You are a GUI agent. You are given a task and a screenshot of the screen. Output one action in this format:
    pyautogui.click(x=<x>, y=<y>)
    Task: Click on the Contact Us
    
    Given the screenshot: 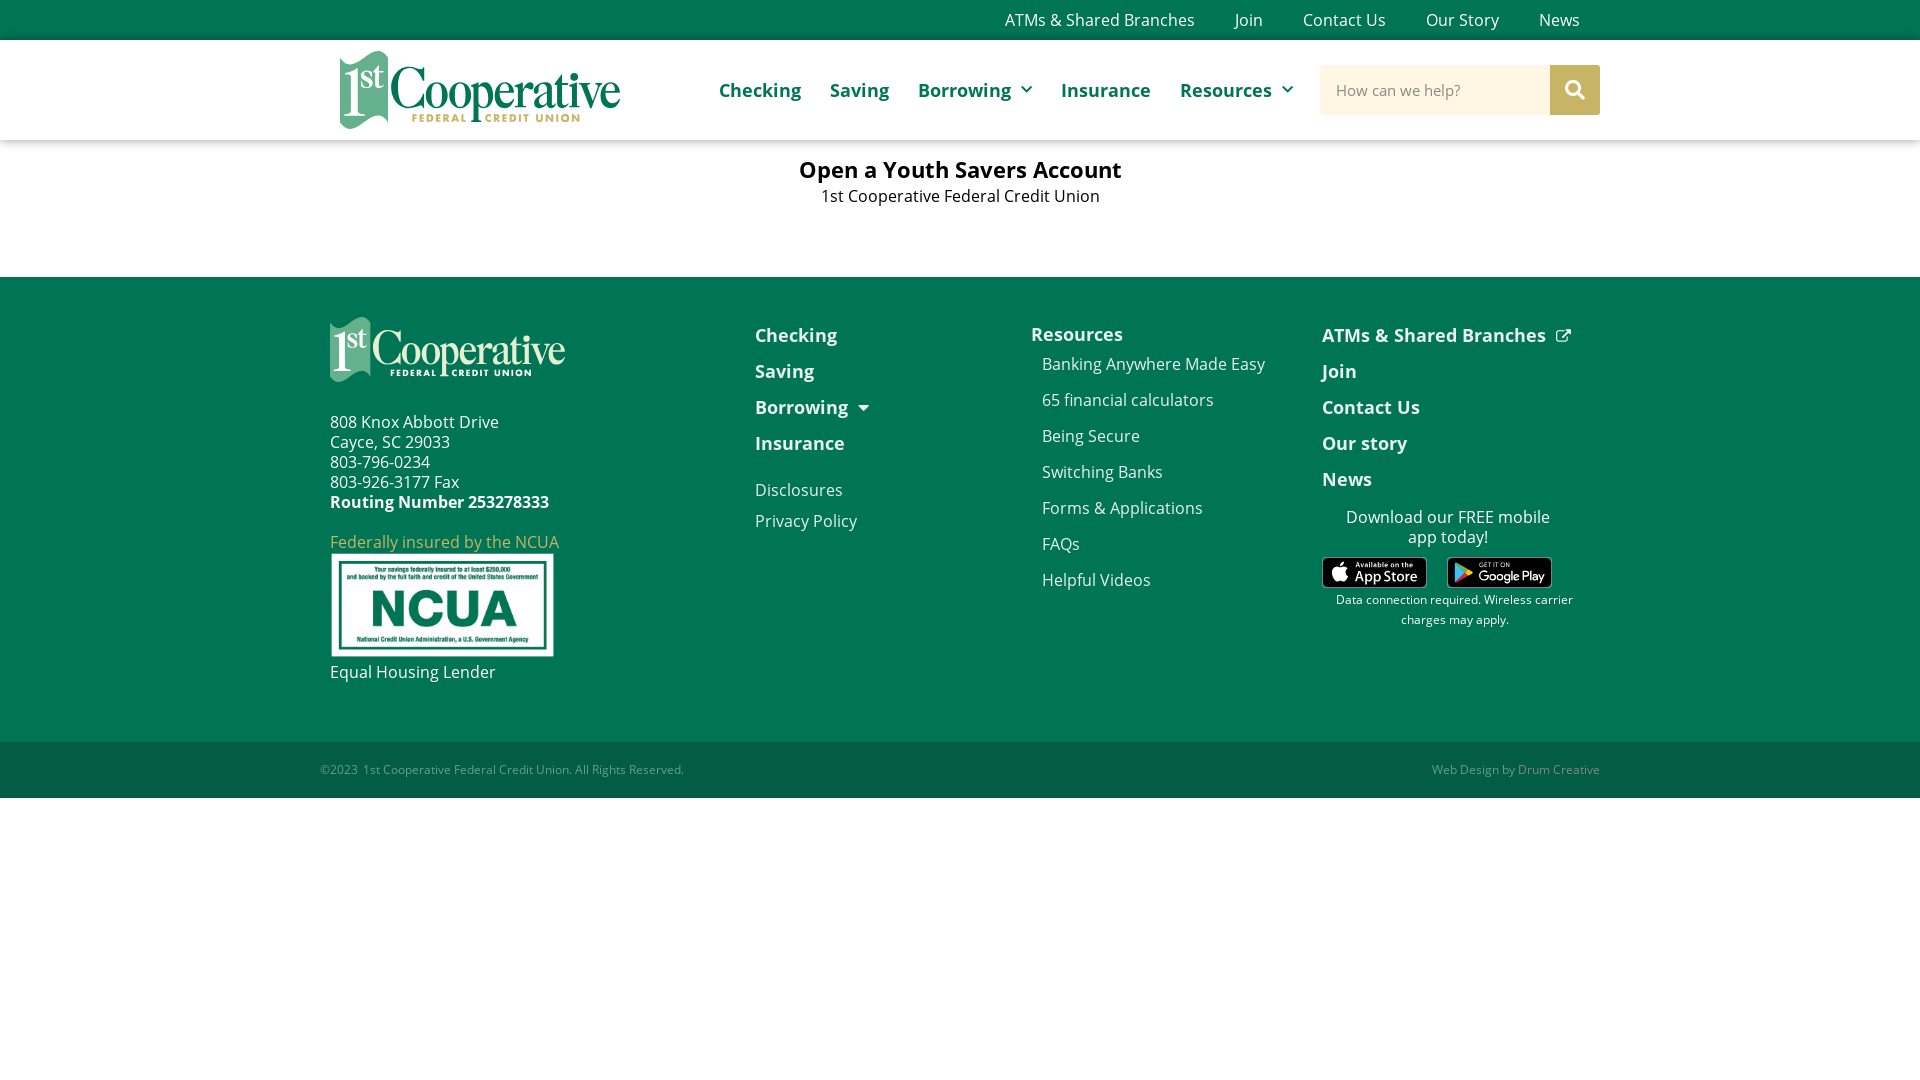 What is the action you would take?
    pyautogui.click(x=1344, y=20)
    